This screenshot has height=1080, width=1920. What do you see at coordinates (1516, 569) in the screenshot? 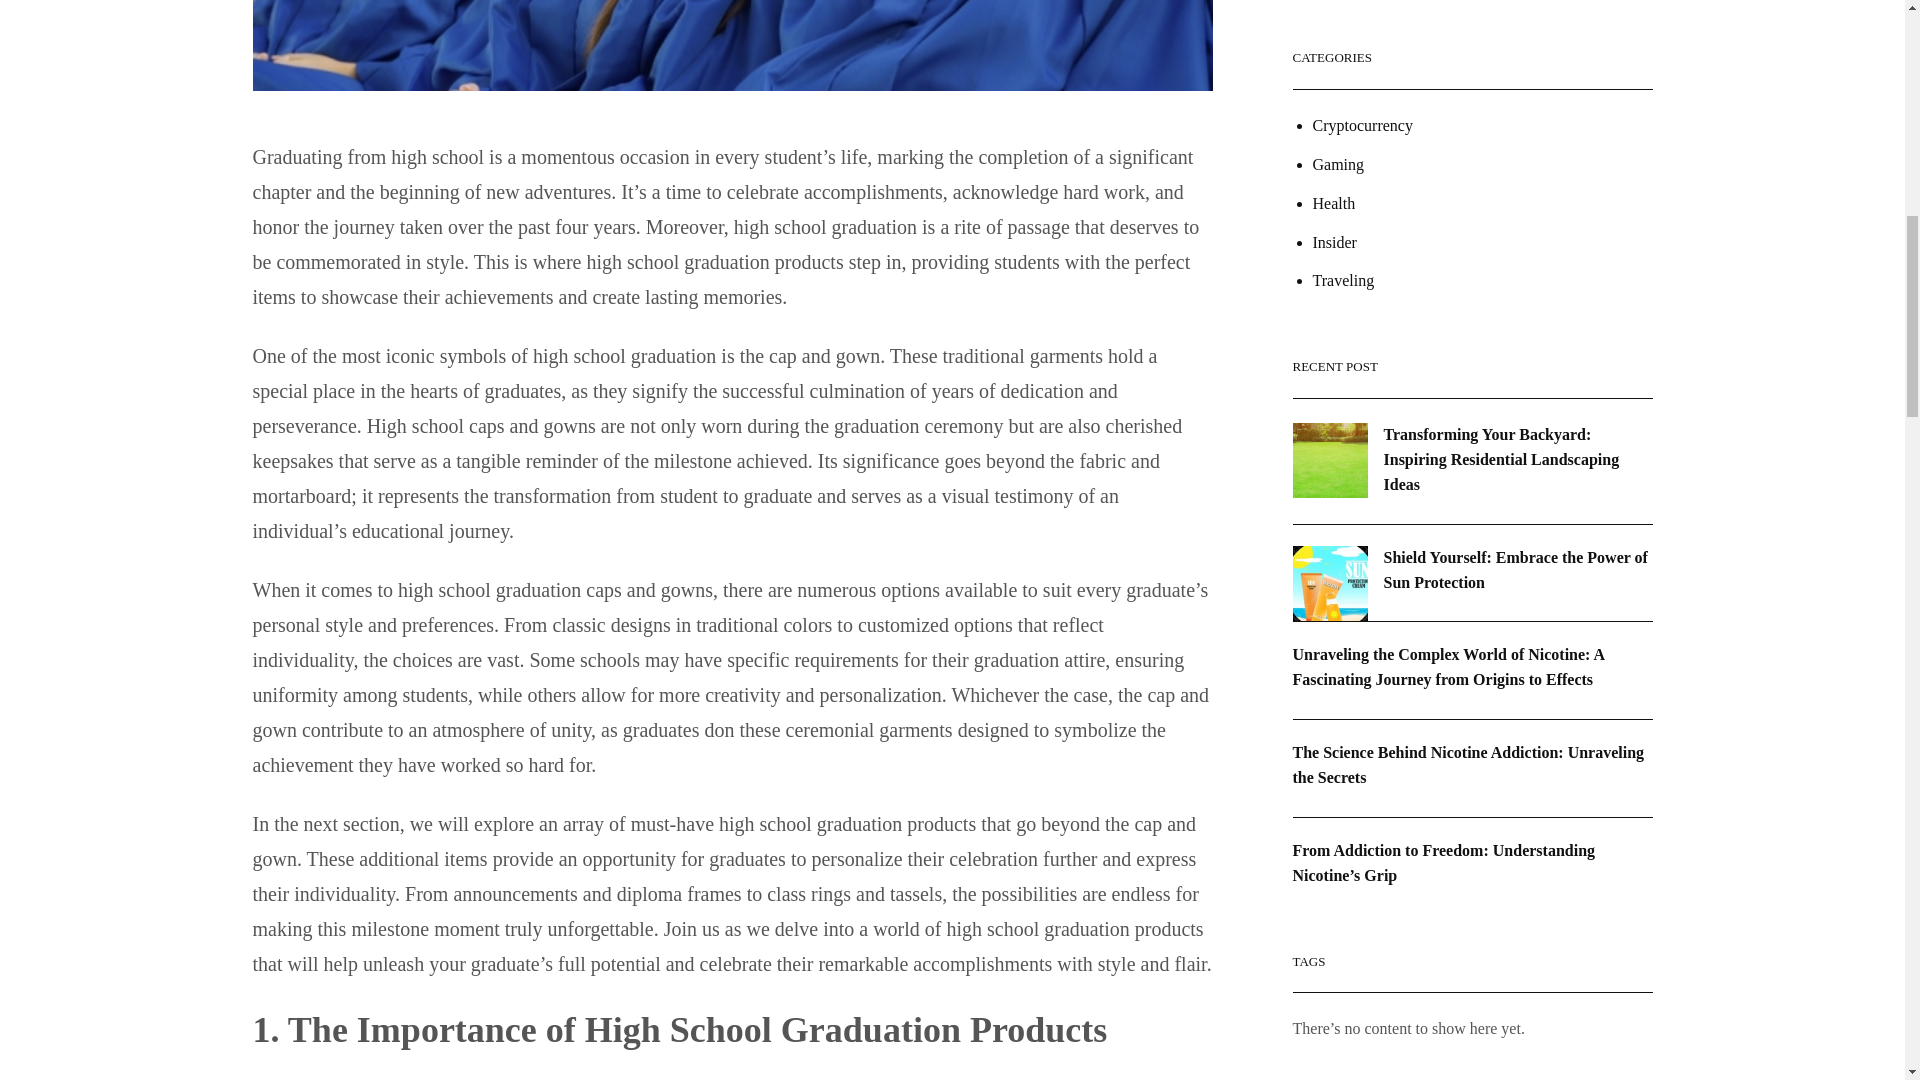
I see `Shield Yourself: Embrace the Power of Sun Protection` at bounding box center [1516, 569].